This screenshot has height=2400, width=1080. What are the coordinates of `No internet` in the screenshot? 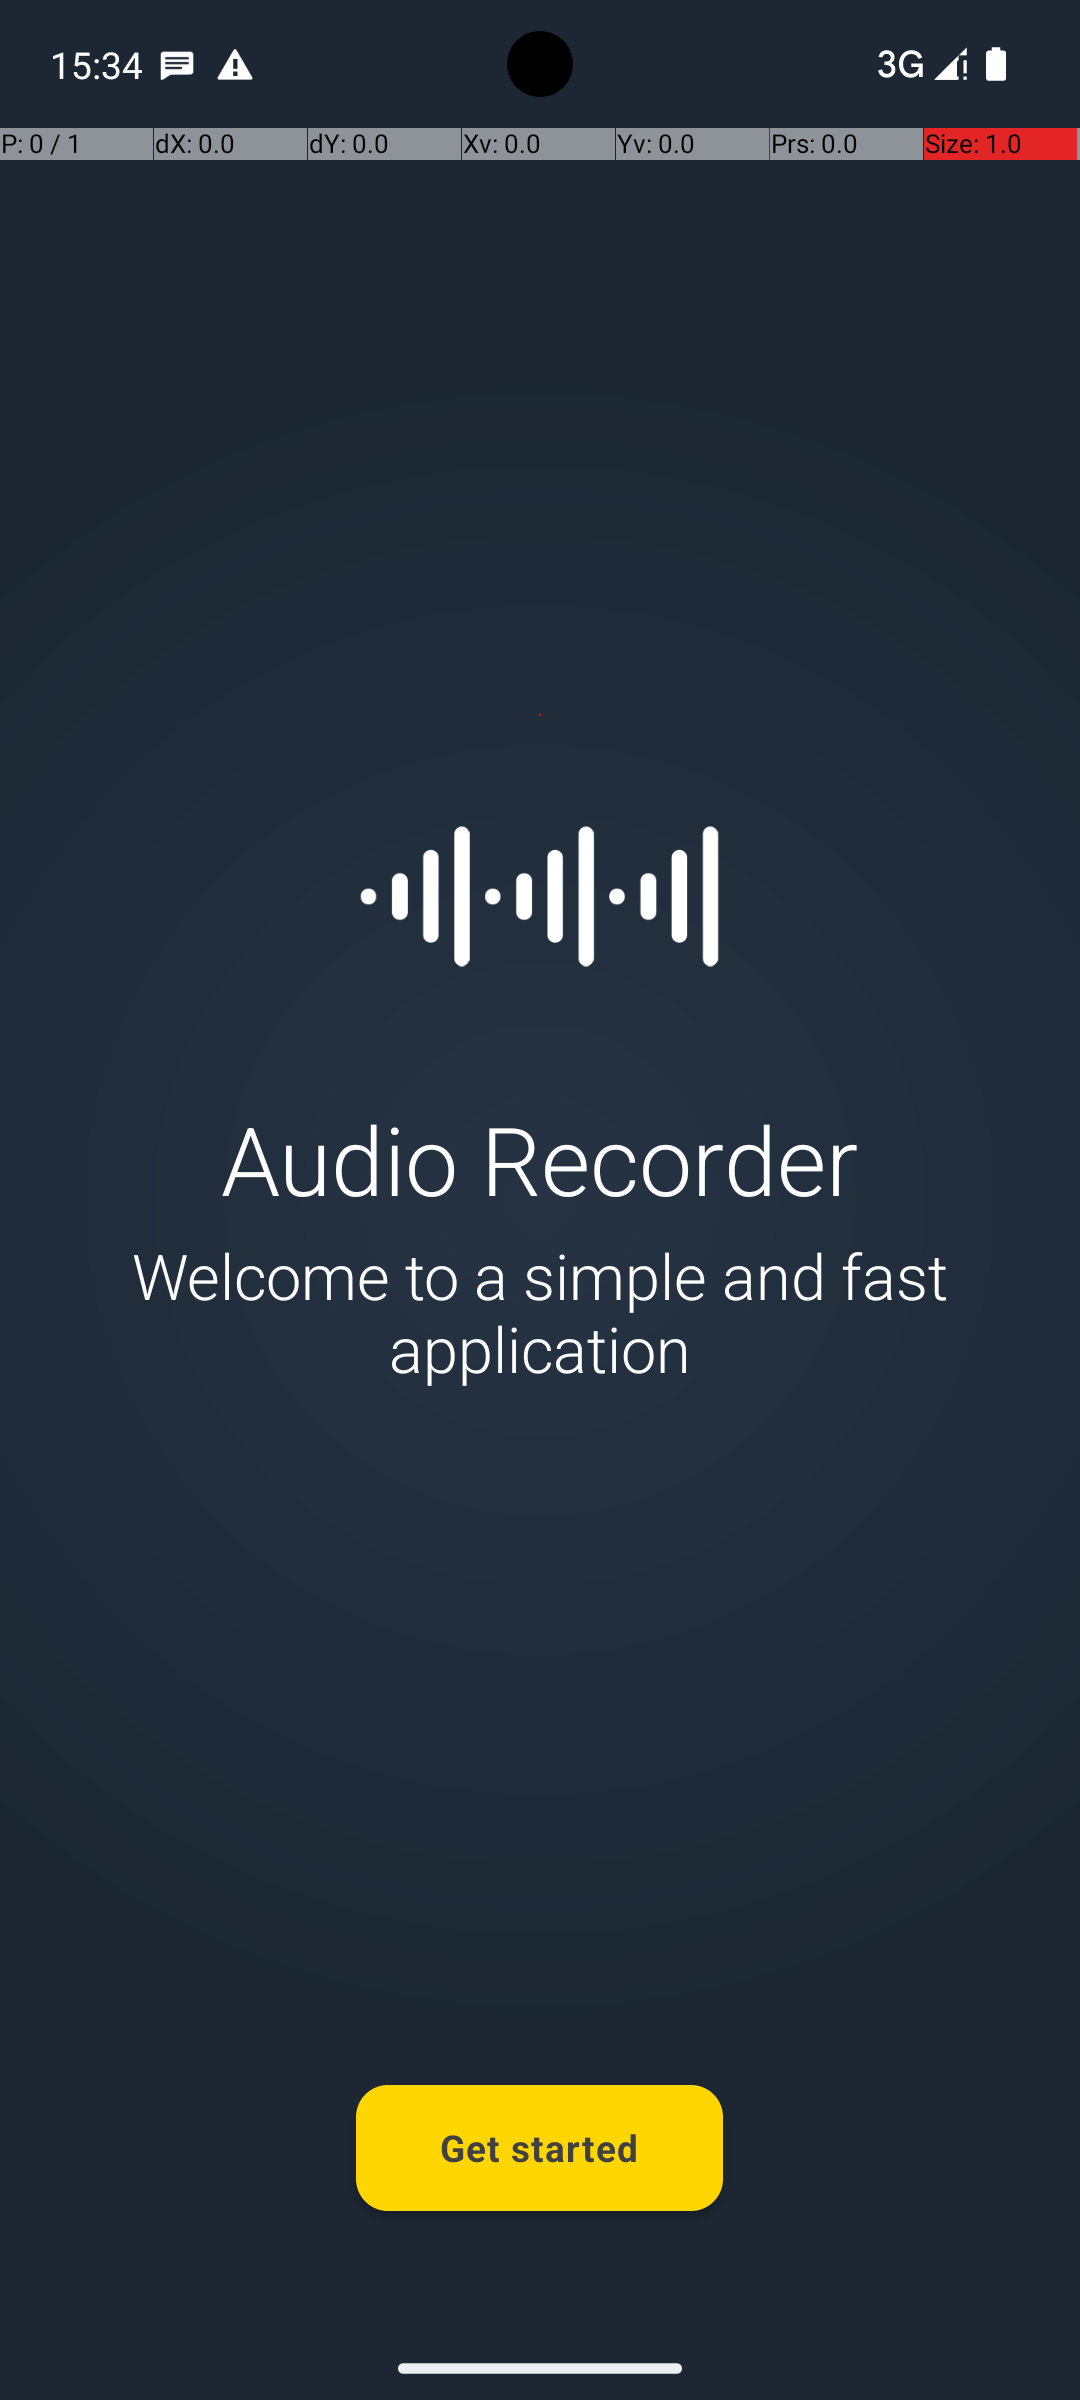 It's located at (898, 64).